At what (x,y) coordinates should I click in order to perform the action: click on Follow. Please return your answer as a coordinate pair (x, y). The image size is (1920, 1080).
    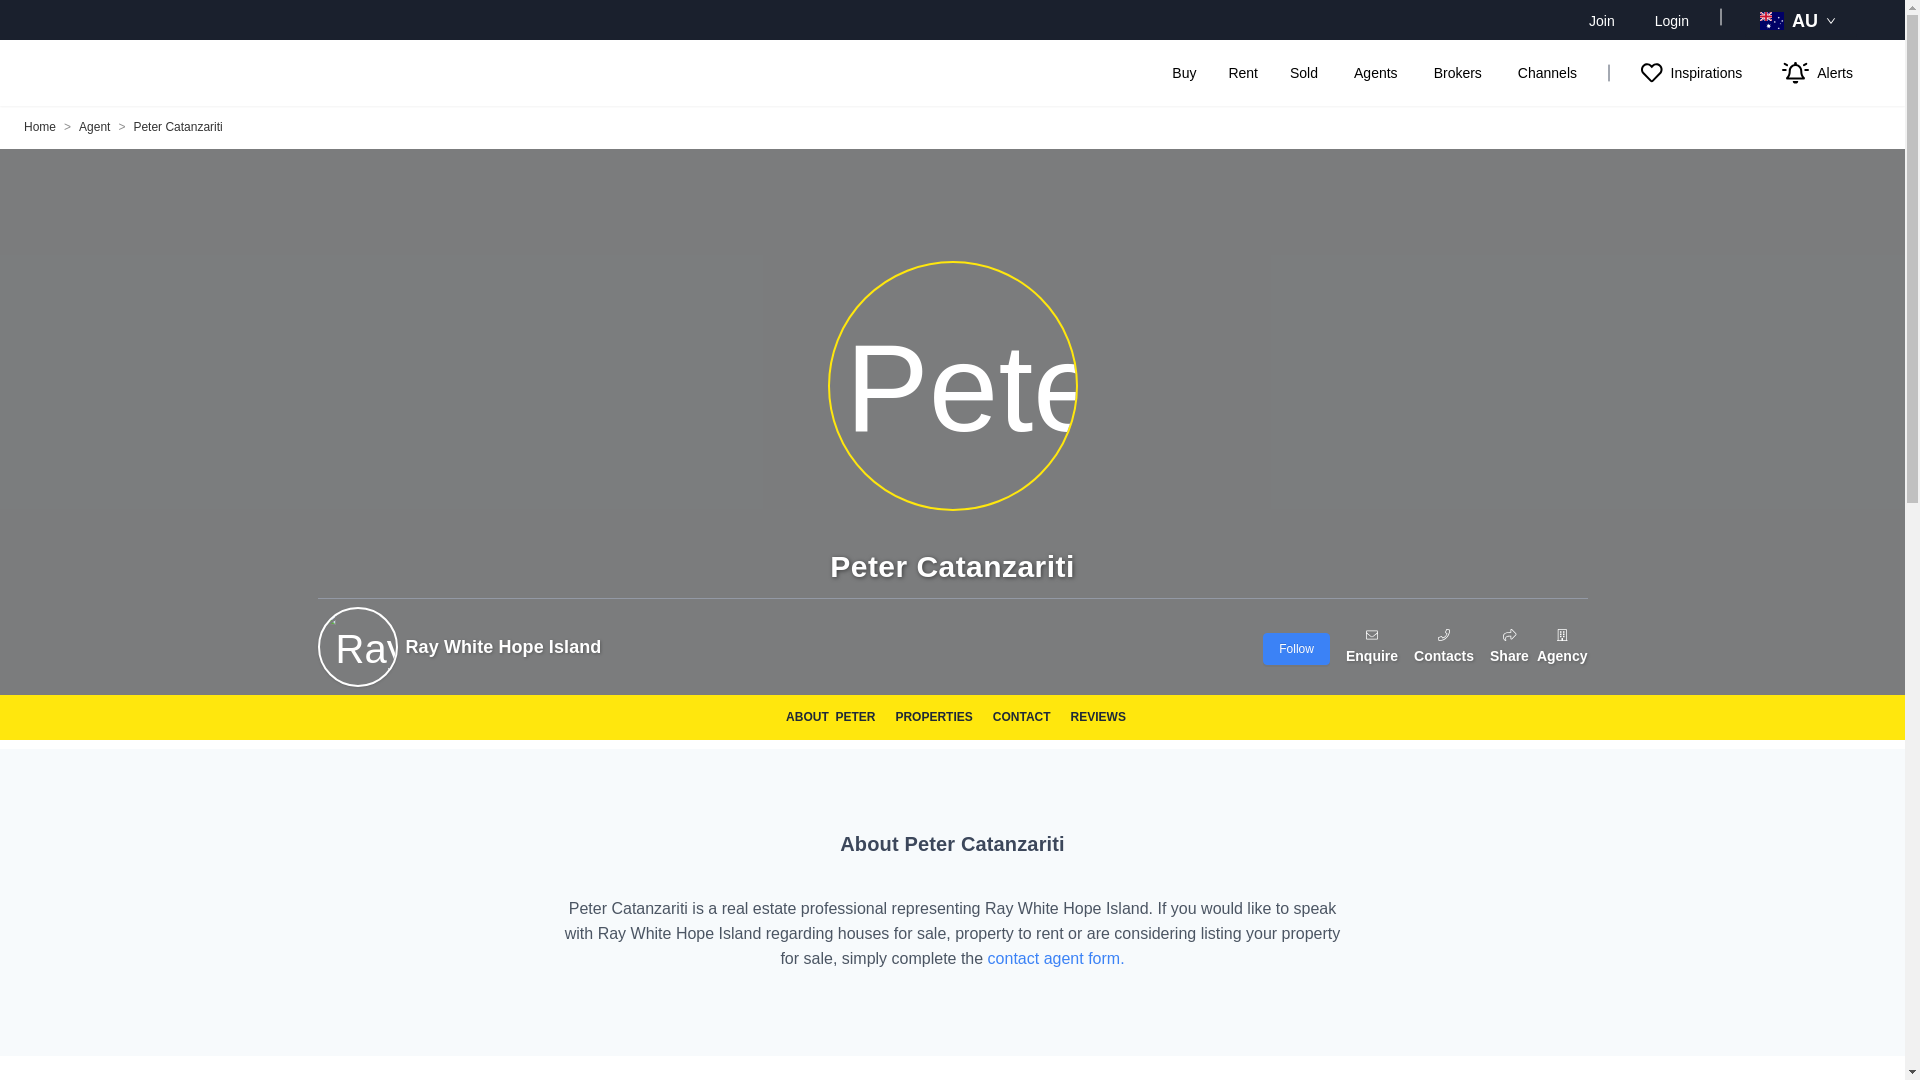
    Looking at the image, I should click on (1296, 648).